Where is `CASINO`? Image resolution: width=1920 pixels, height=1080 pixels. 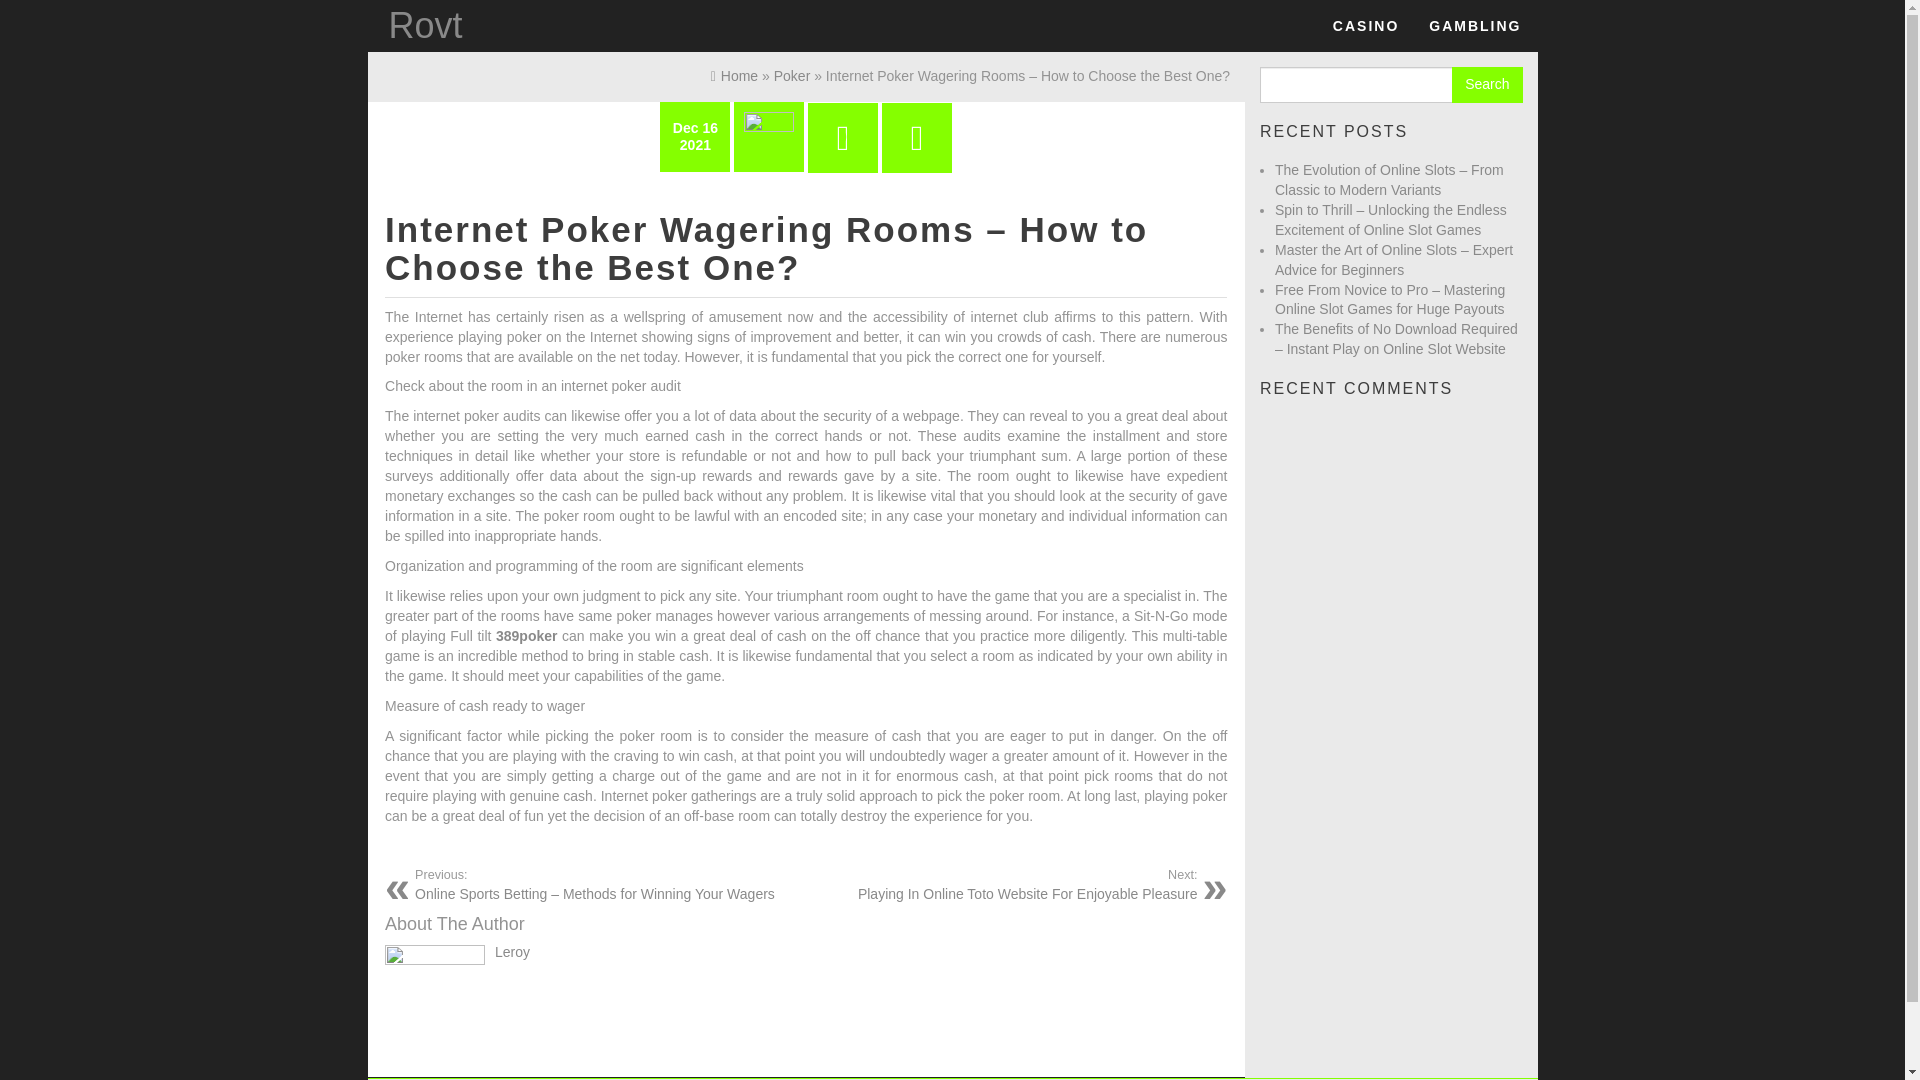 CASINO is located at coordinates (1486, 84).